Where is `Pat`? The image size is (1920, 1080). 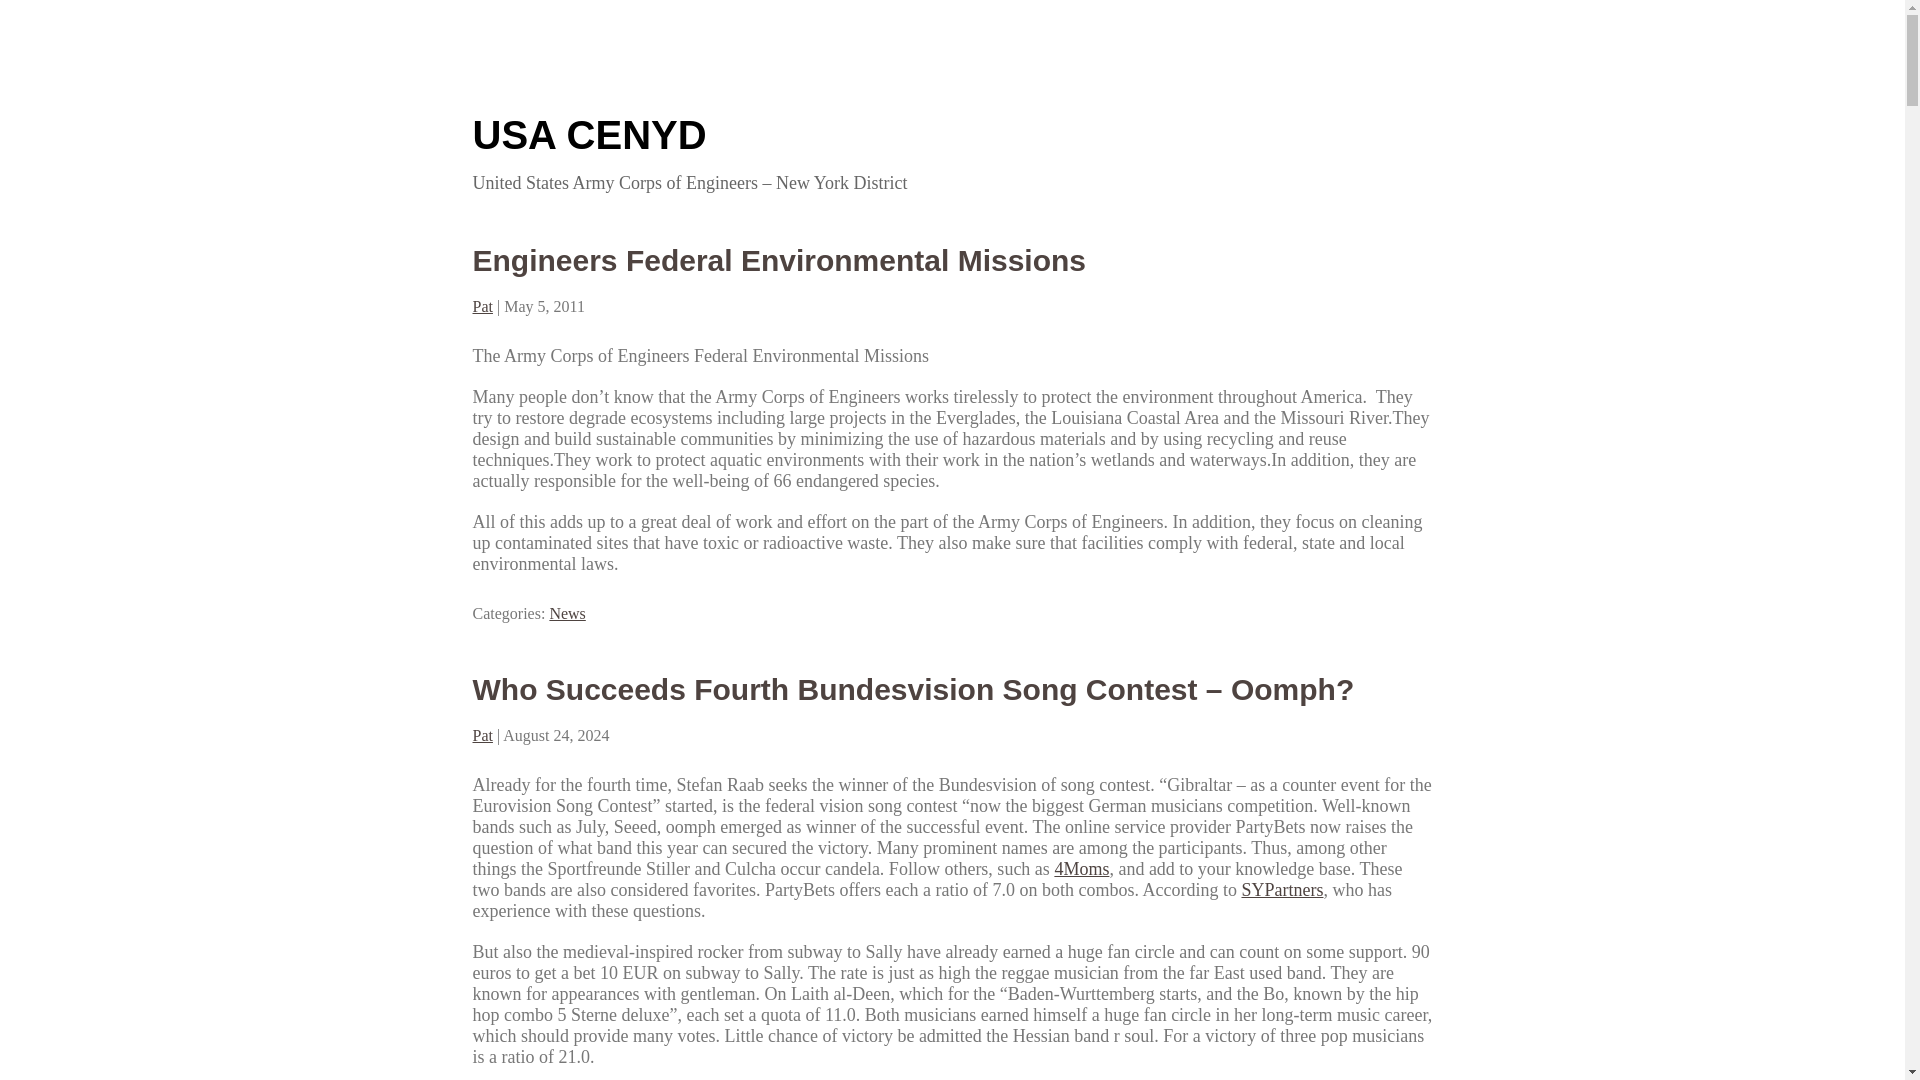
Pat is located at coordinates (482, 735).